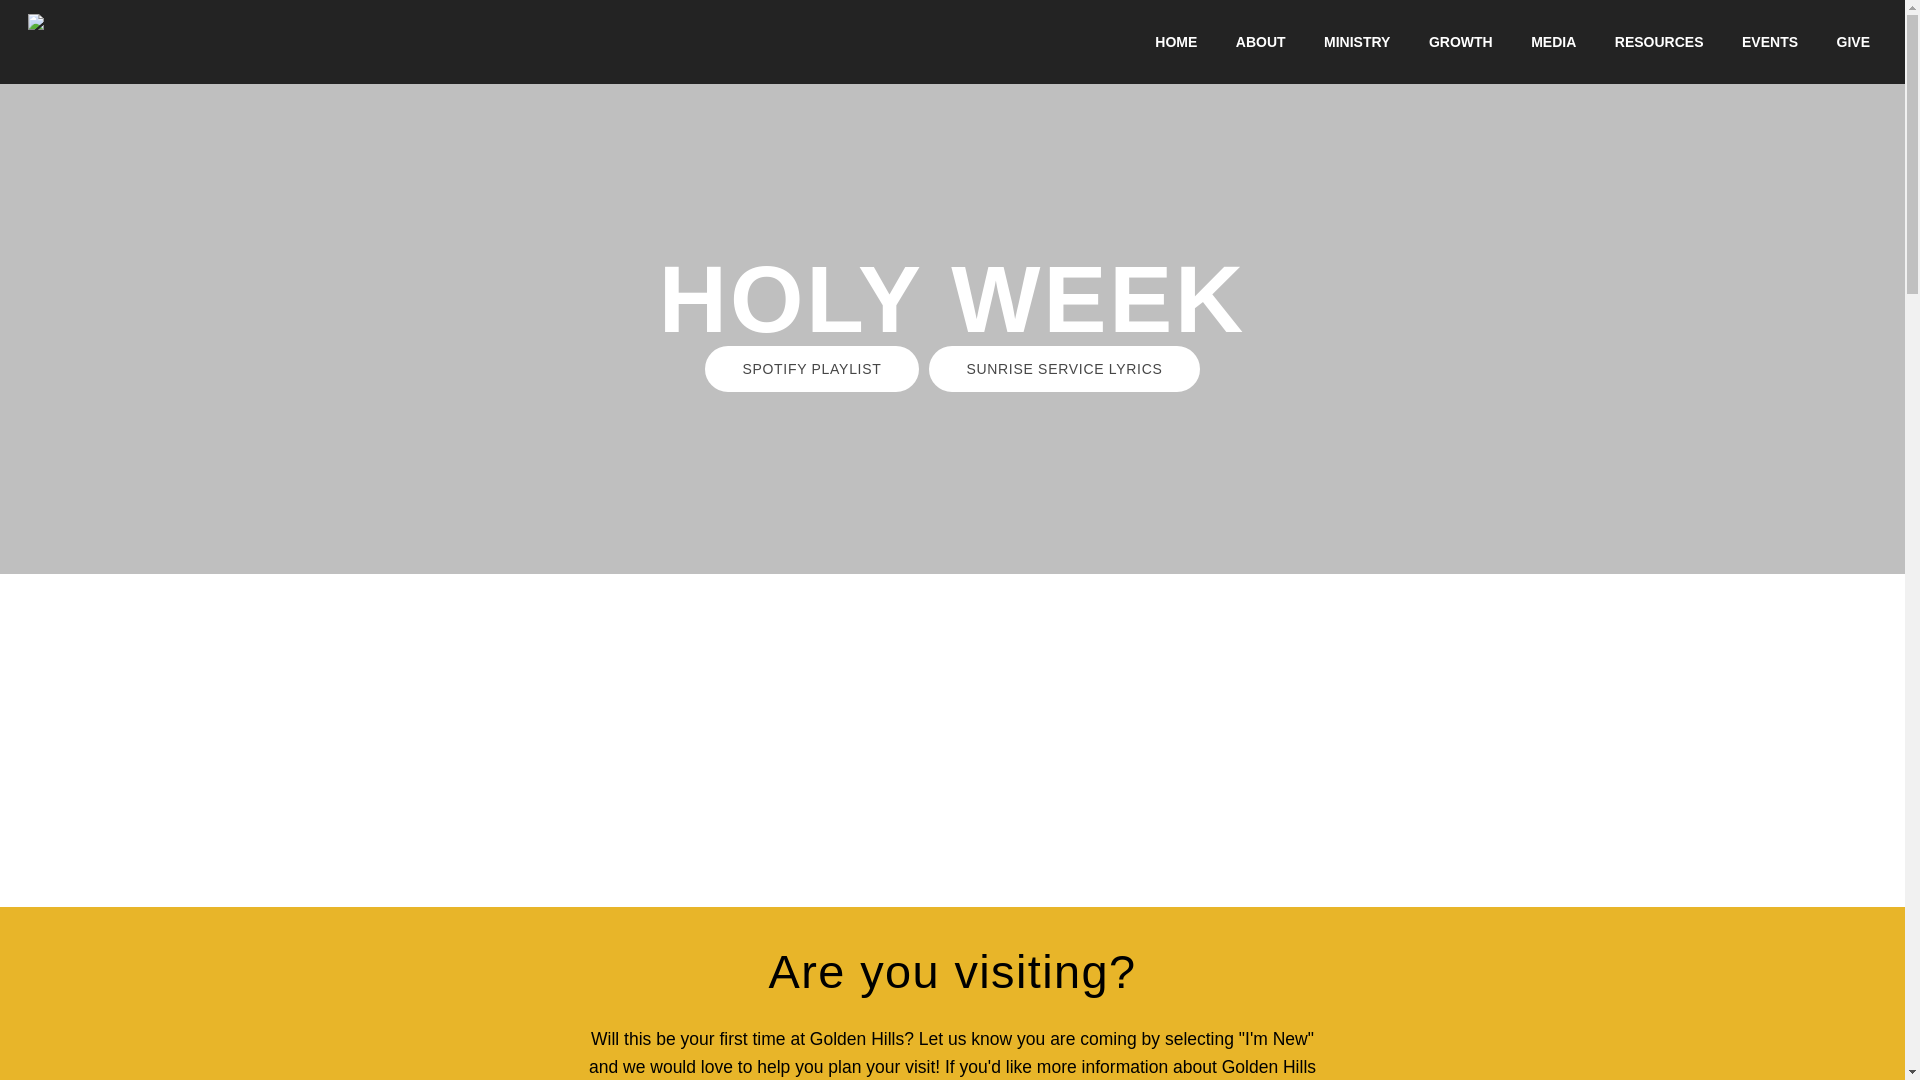  I want to click on MEDIA, so click(1553, 41).